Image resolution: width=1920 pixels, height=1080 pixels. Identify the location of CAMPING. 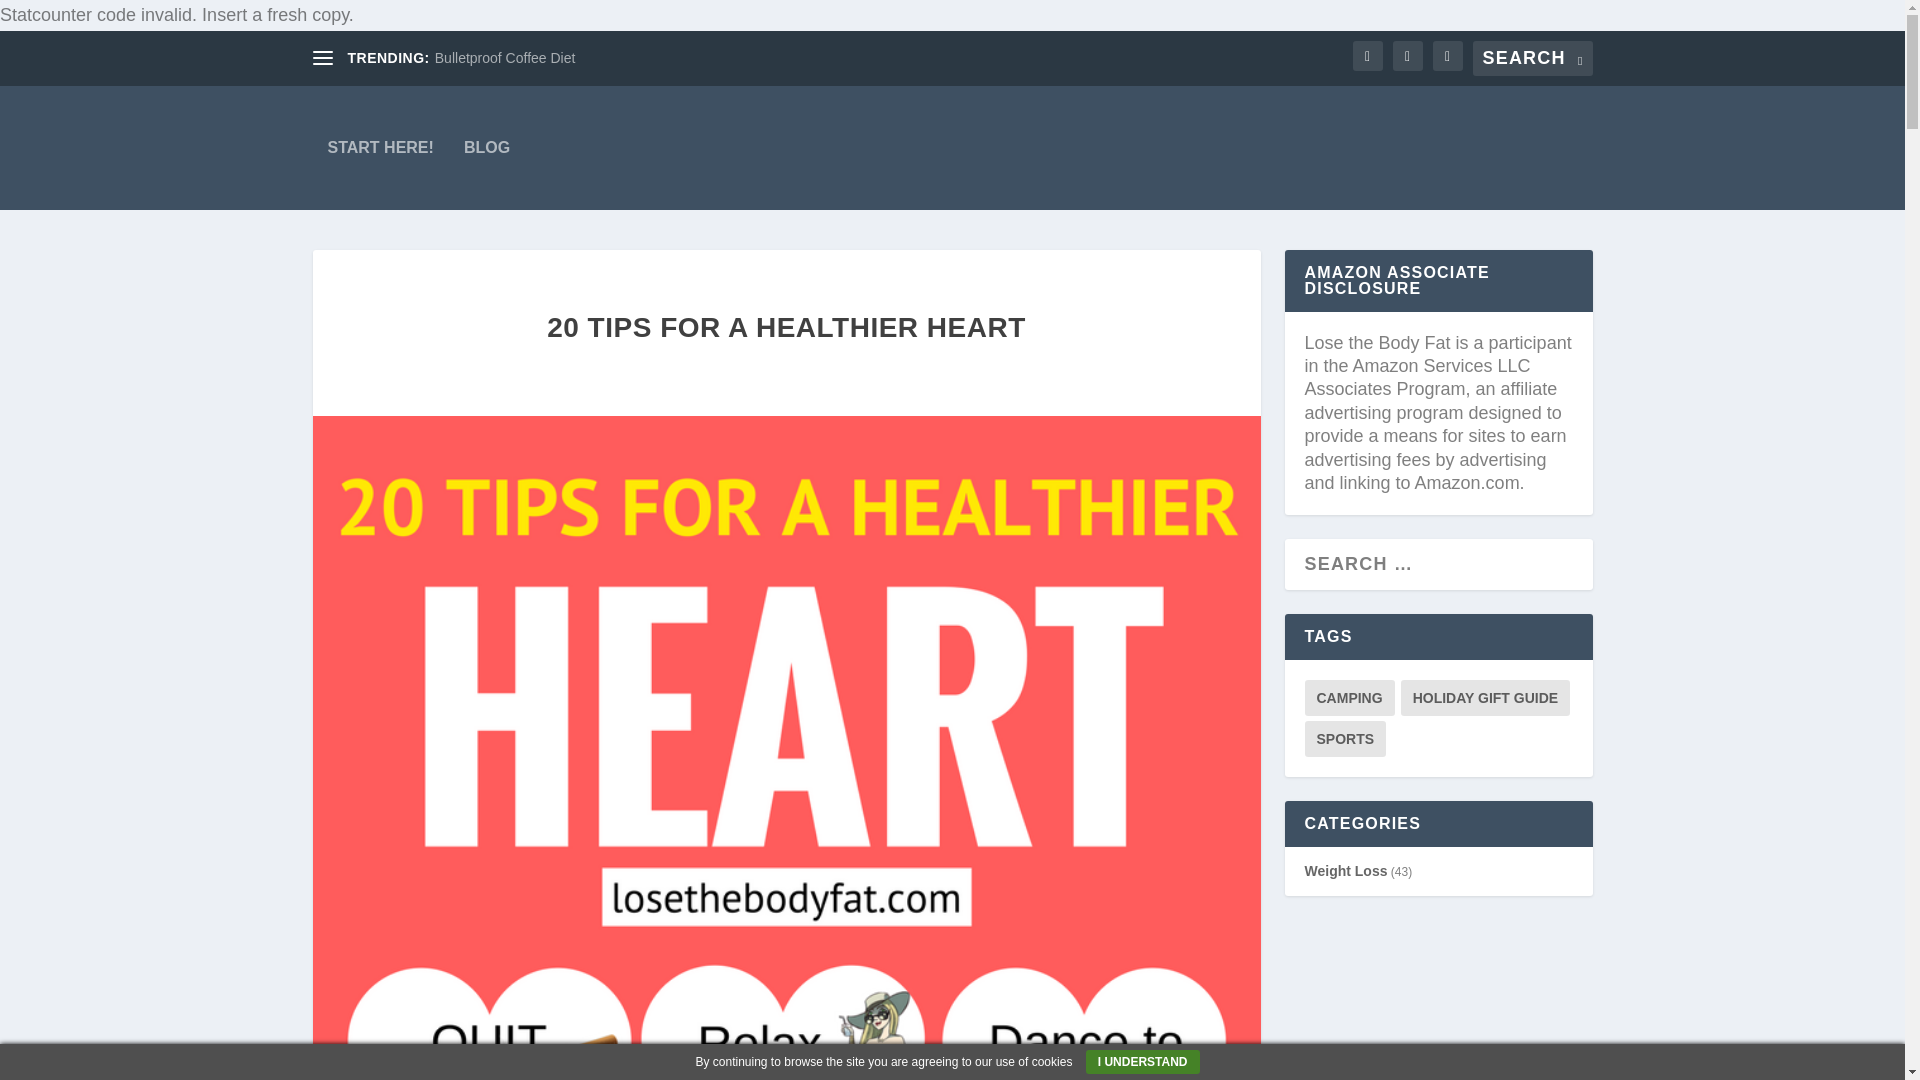
(1348, 698).